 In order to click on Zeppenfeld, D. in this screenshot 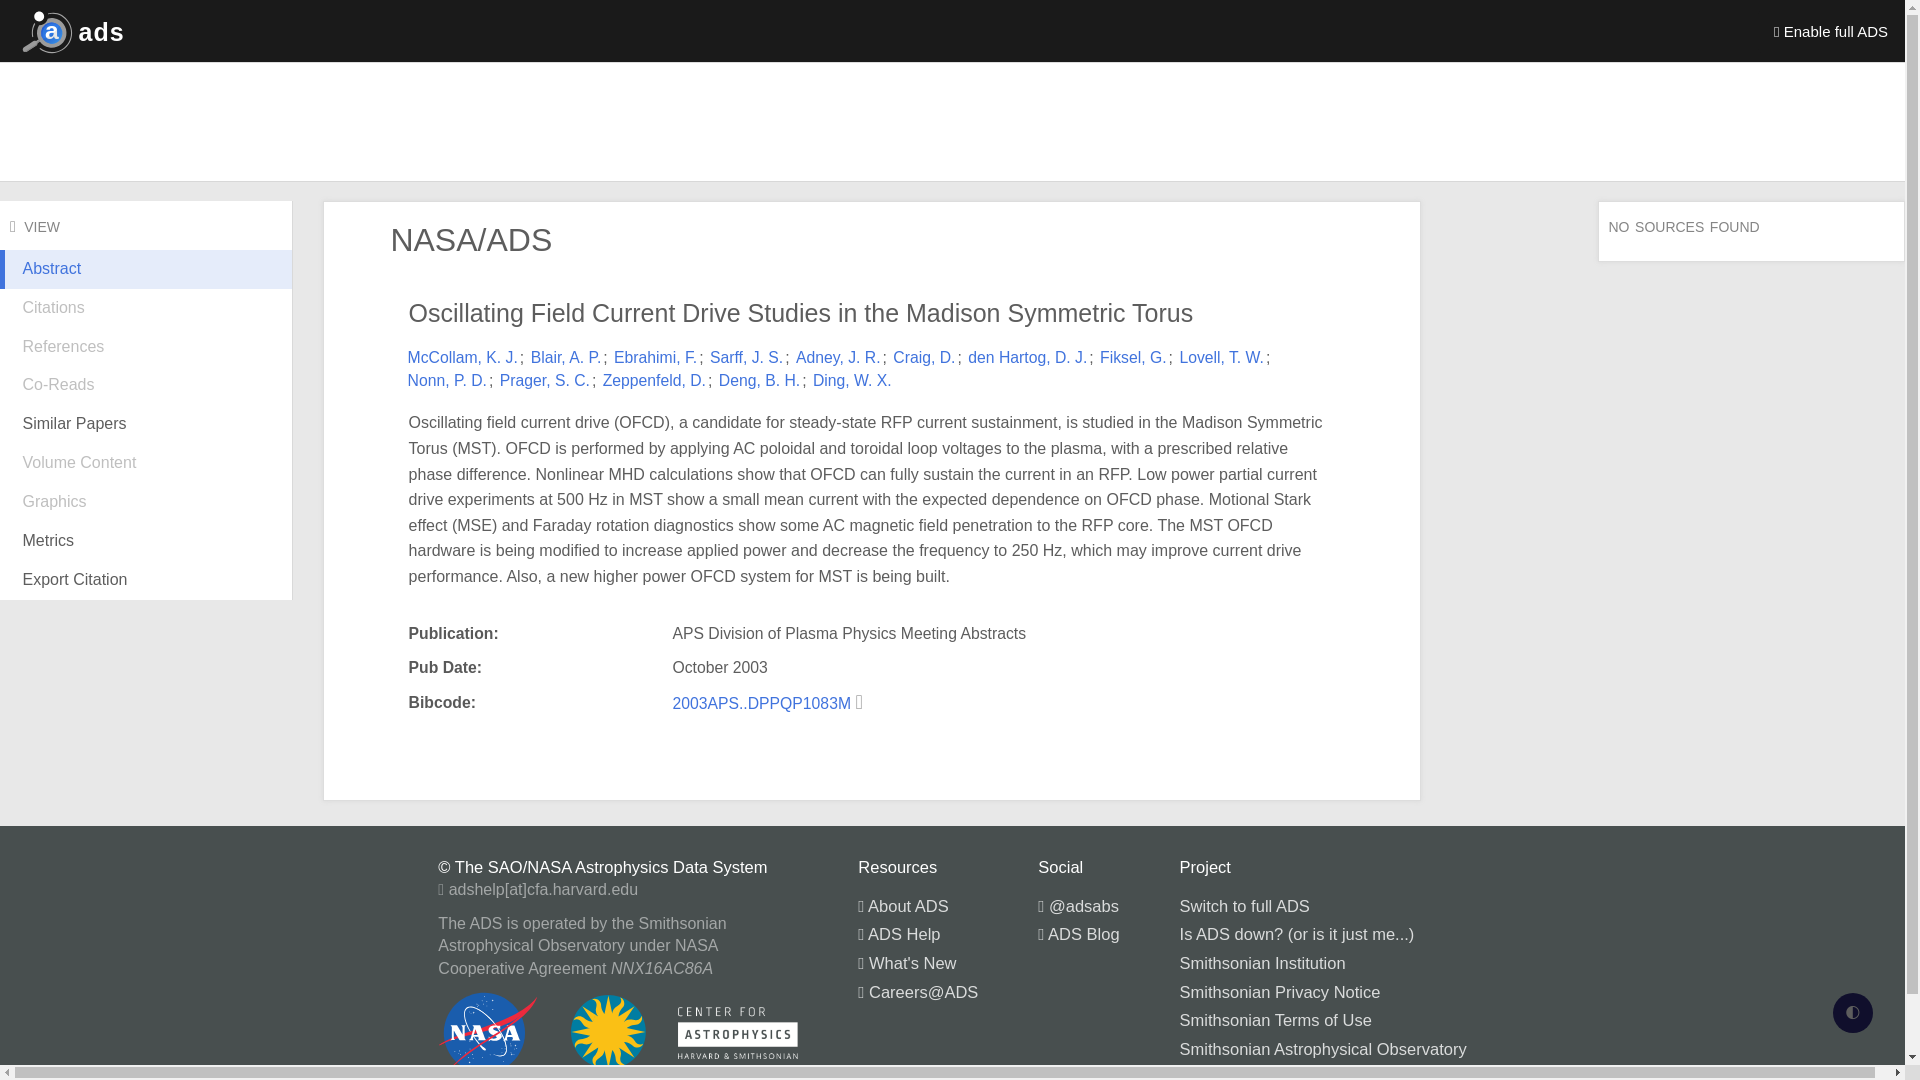, I will do `click(654, 380)`.